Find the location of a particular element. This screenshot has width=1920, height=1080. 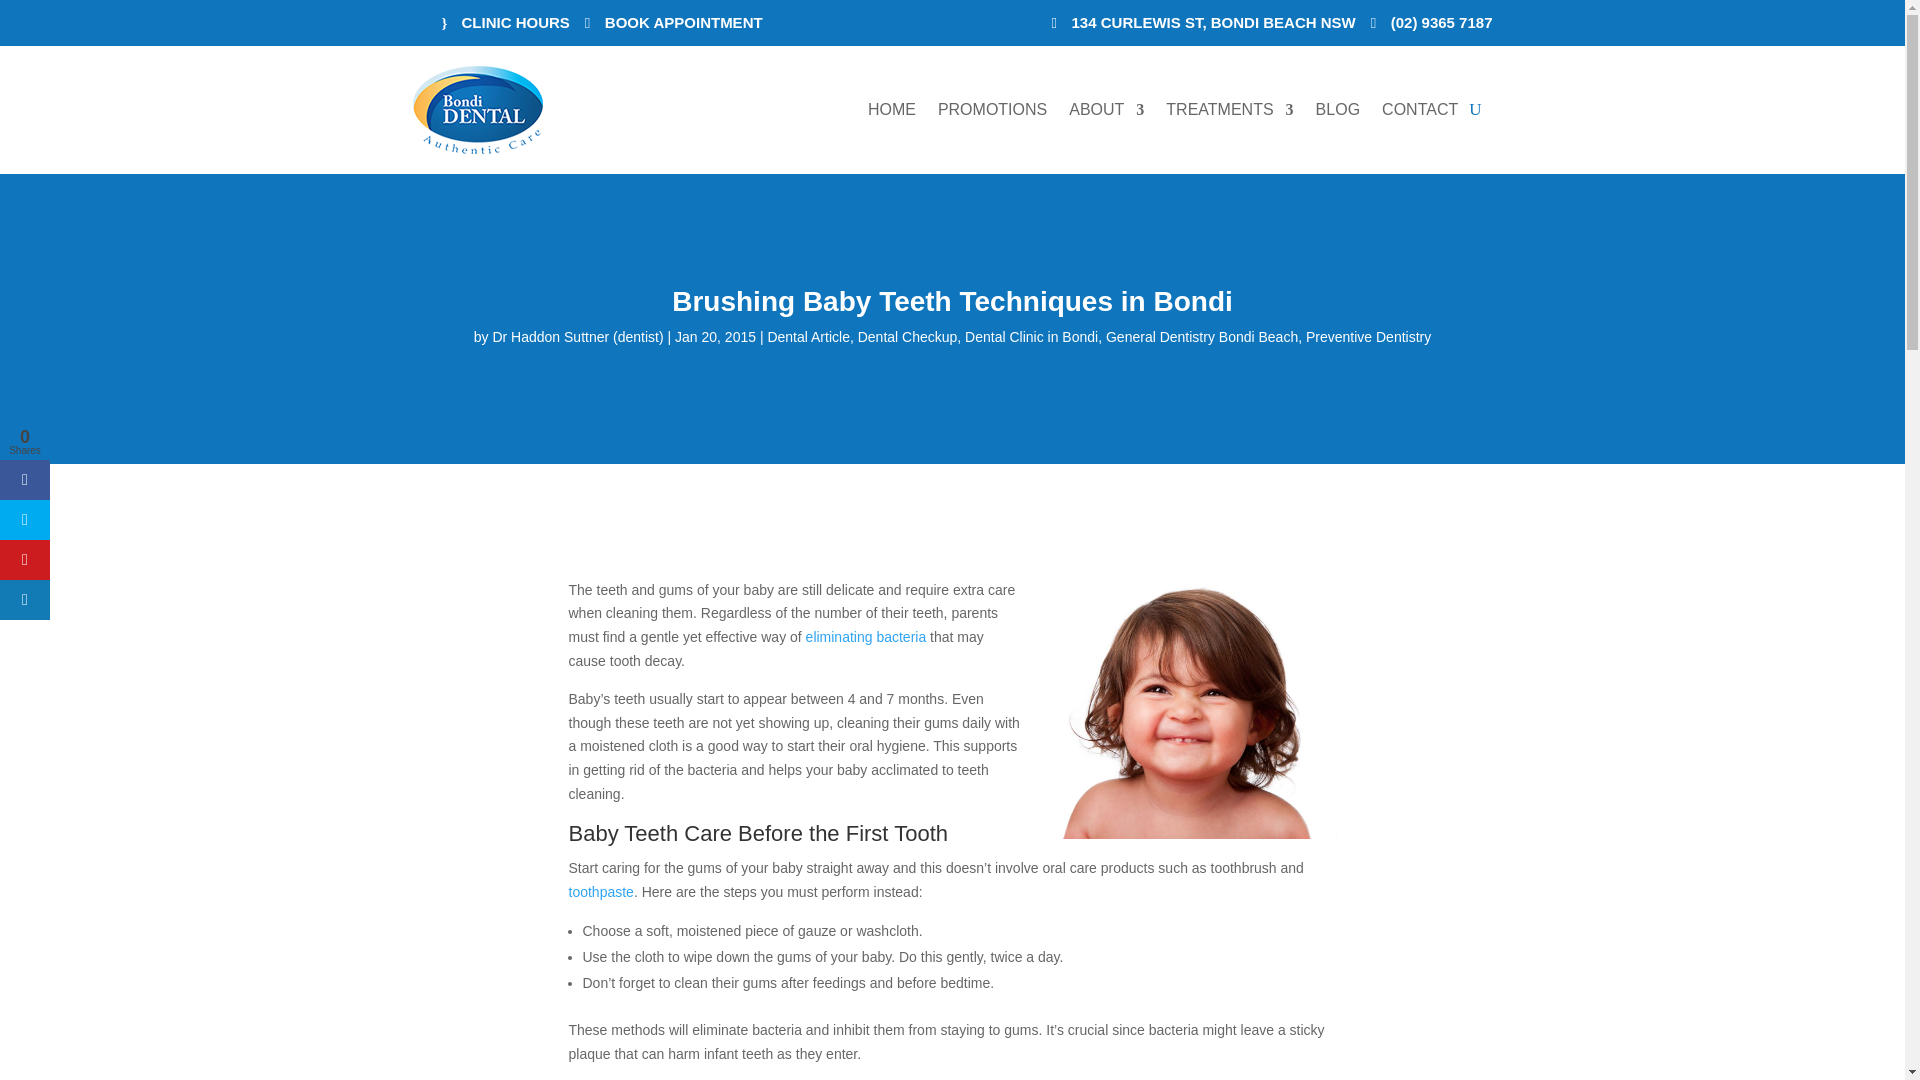

TREATMENTS is located at coordinates (1228, 110).